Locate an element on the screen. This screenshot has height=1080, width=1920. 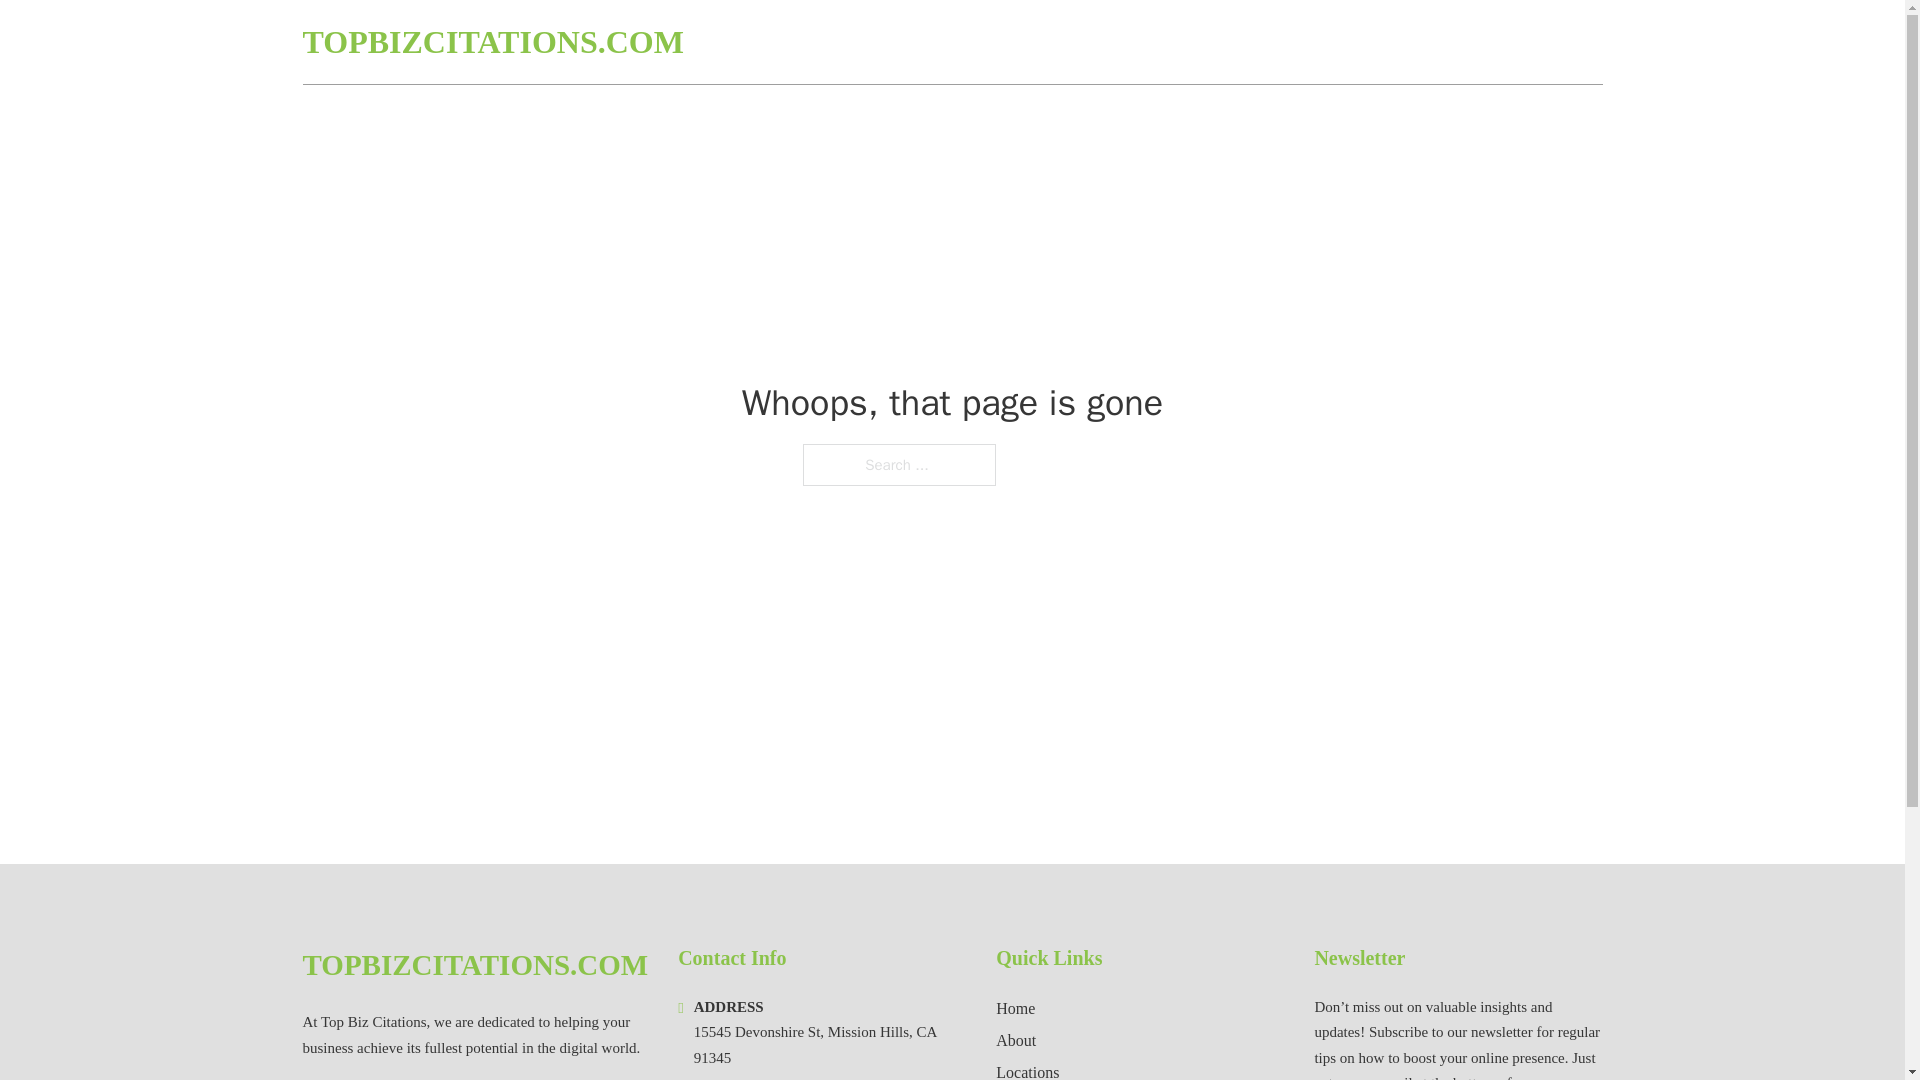
TOPBIZCITATIONS.COM is located at coordinates (492, 42).